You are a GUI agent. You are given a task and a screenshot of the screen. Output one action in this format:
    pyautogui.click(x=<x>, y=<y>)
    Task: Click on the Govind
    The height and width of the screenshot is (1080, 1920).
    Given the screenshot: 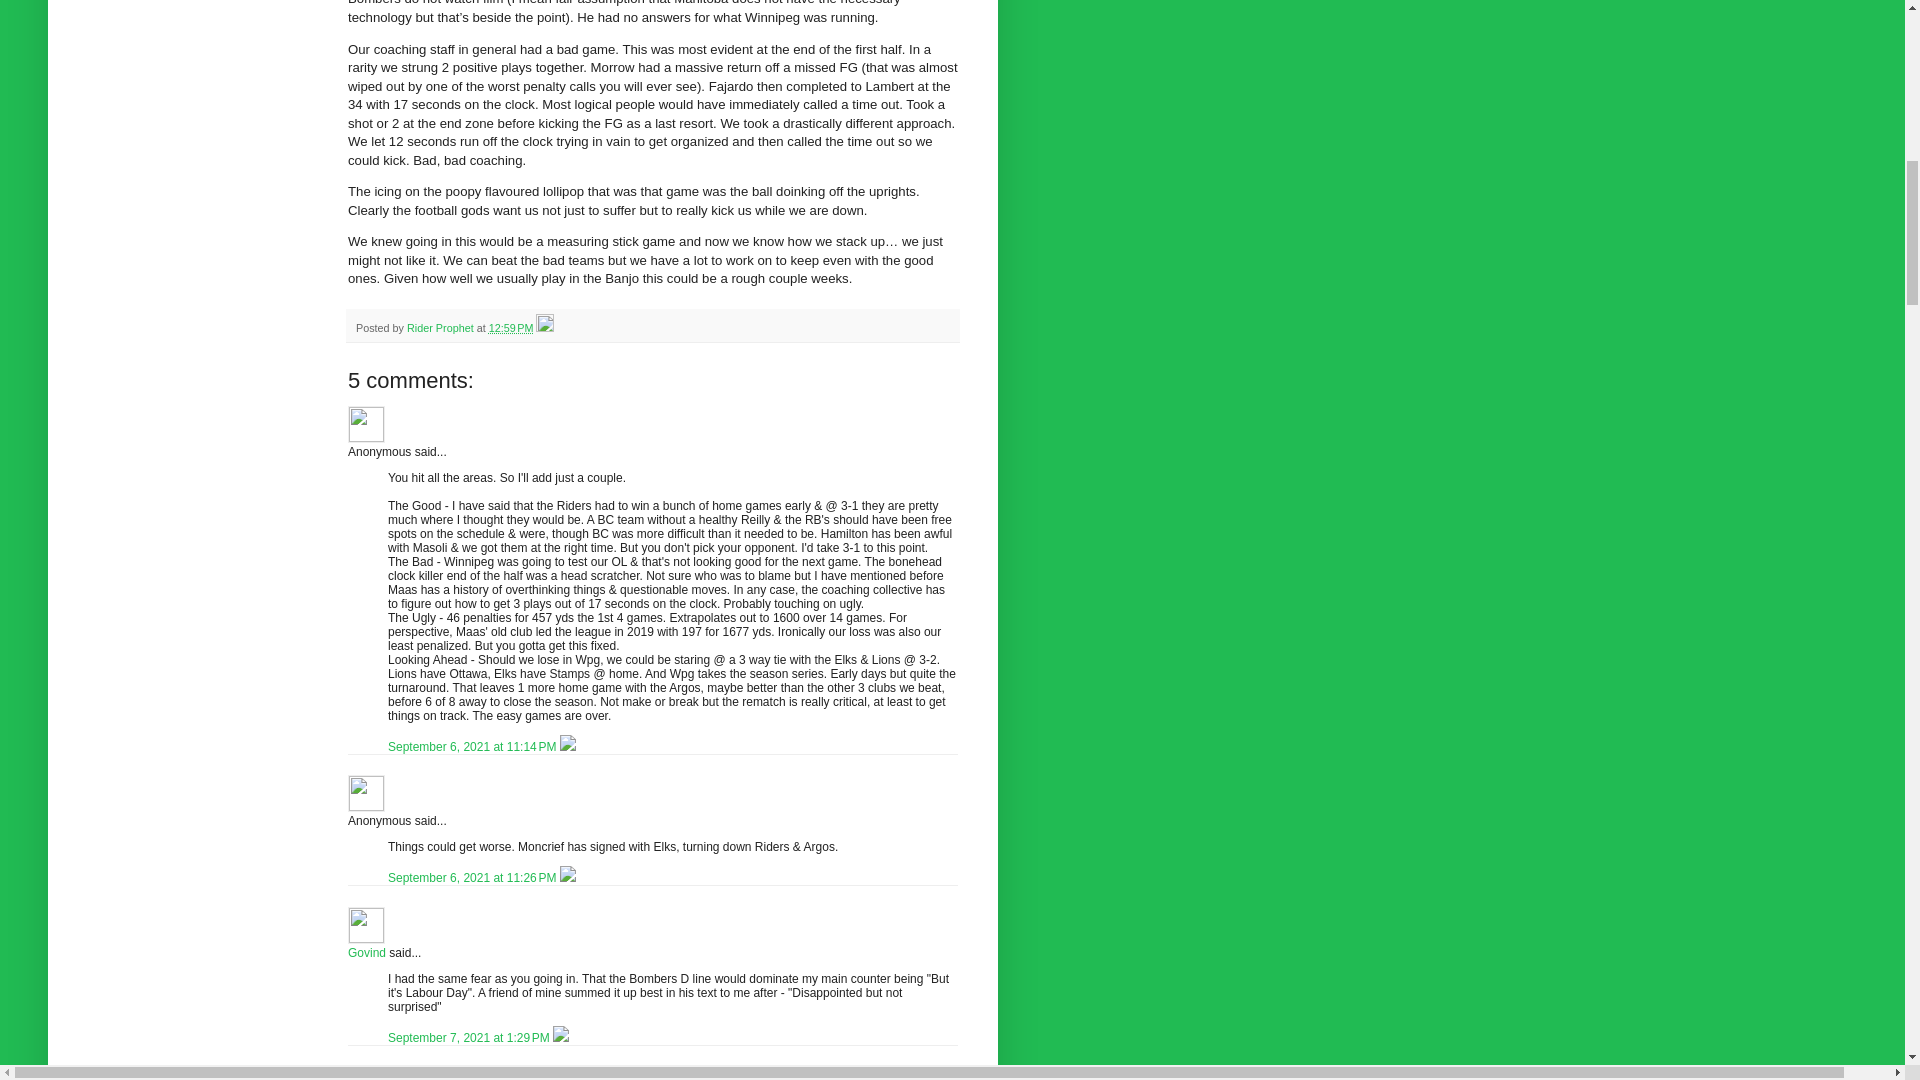 What is the action you would take?
    pyautogui.click(x=366, y=953)
    